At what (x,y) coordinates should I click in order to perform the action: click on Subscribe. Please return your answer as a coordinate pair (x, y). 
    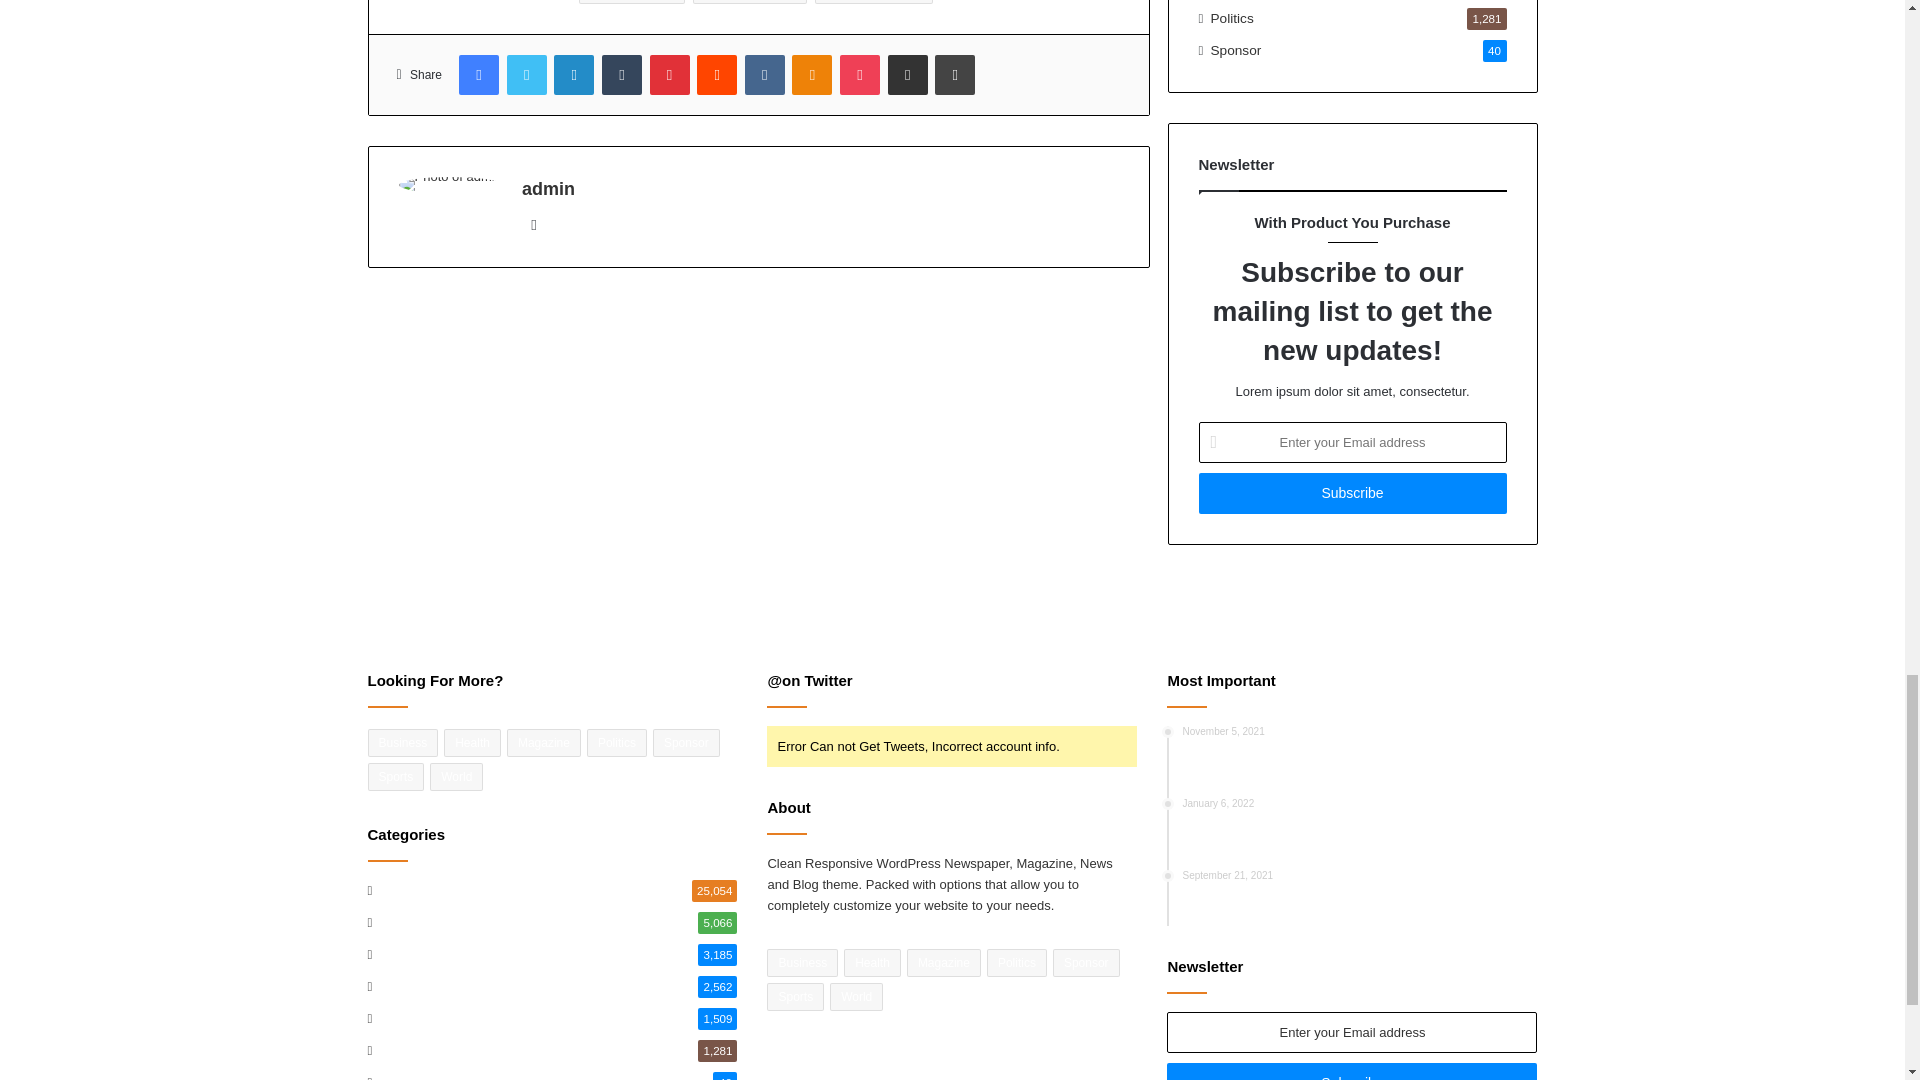
    Looking at the image, I should click on (1352, 1071).